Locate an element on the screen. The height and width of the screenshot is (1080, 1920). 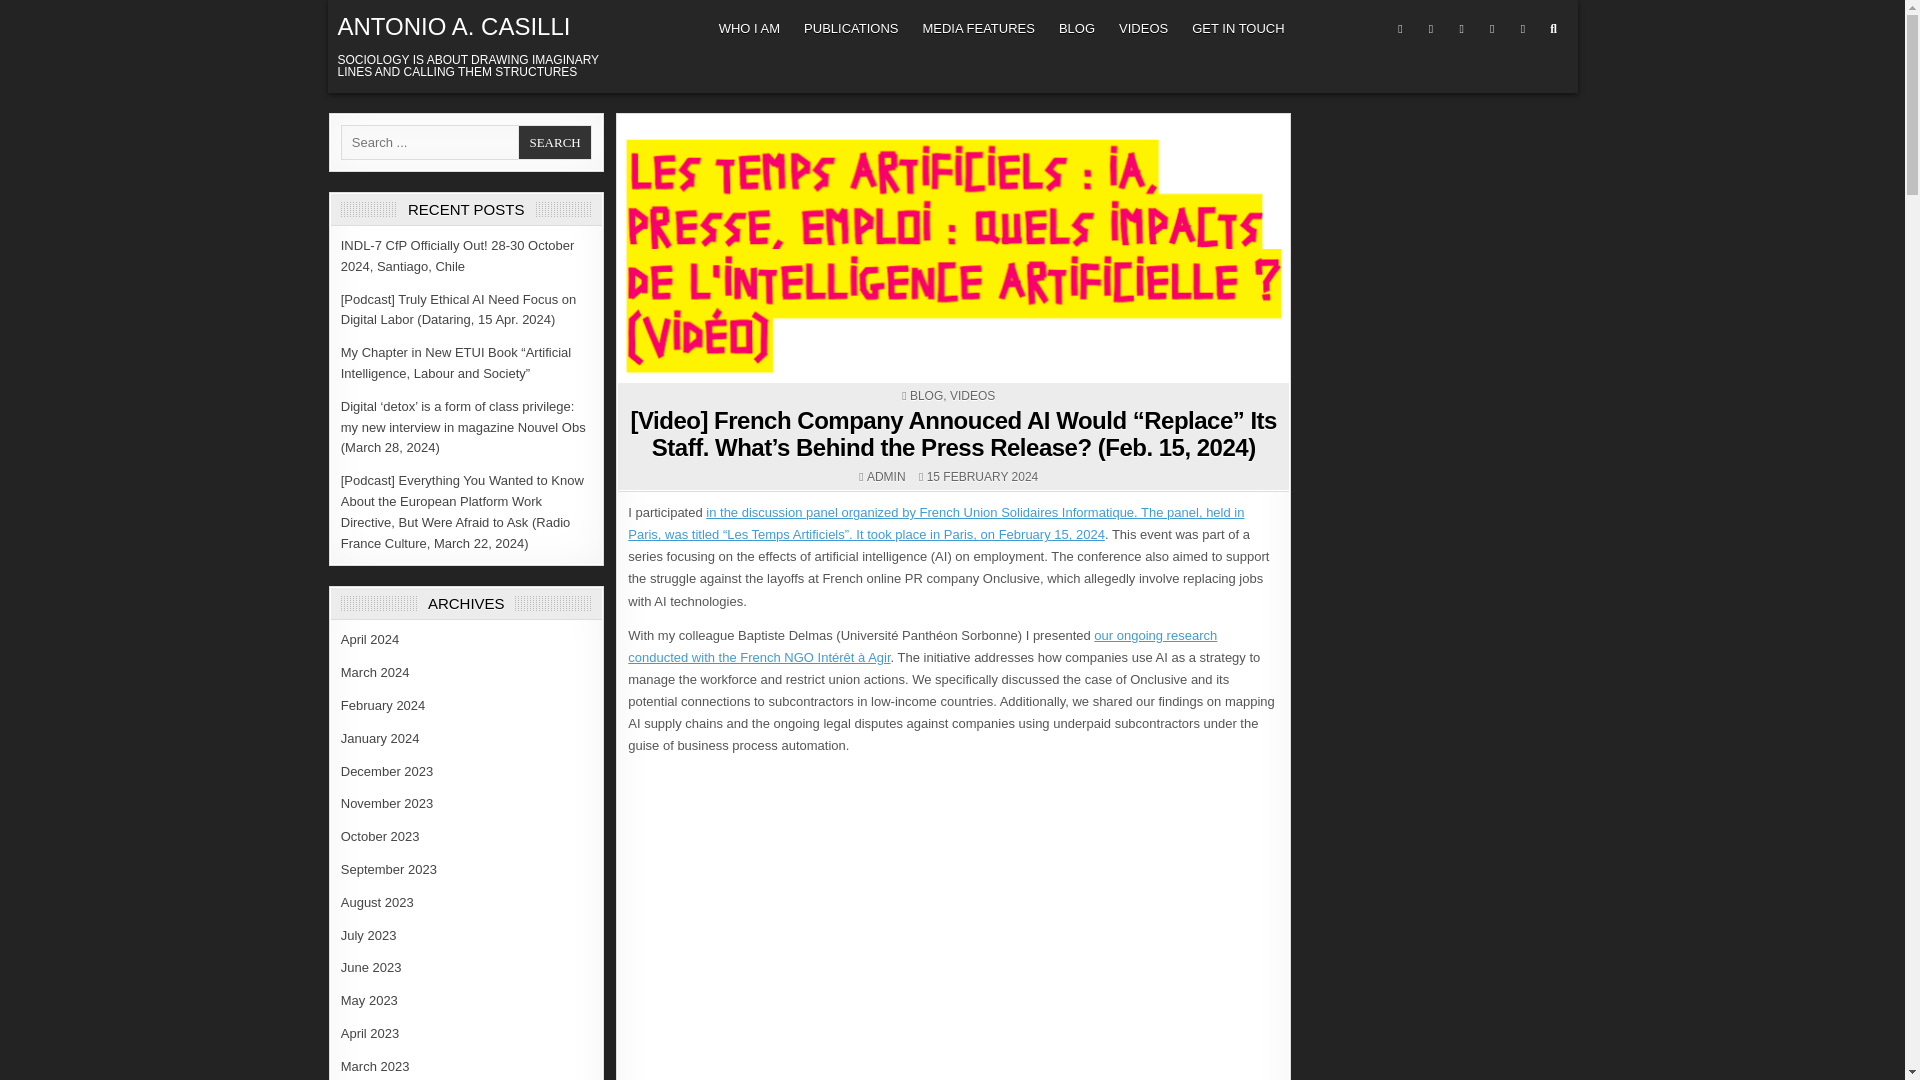
November 2023 is located at coordinates (387, 803).